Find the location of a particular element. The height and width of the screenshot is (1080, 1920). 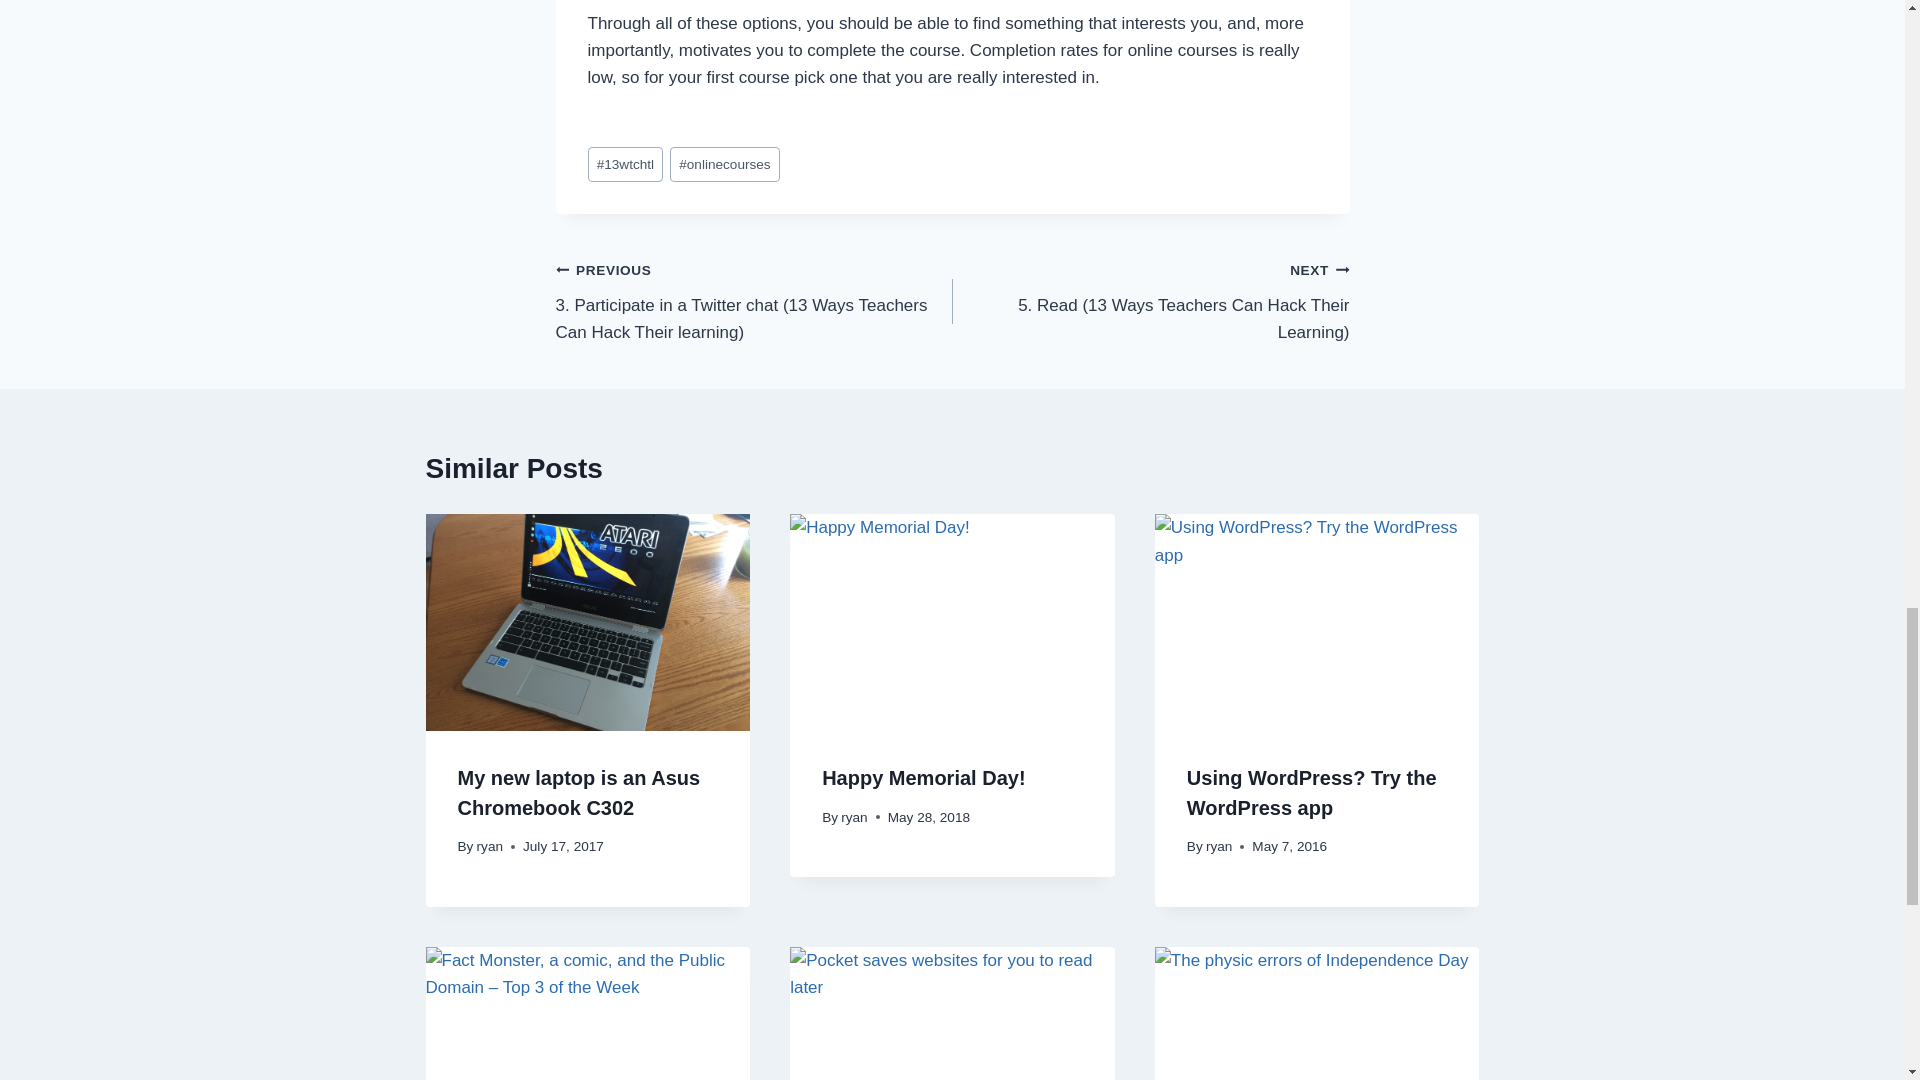

My new laptop is an Asus Chromebook C302 is located at coordinates (579, 792).